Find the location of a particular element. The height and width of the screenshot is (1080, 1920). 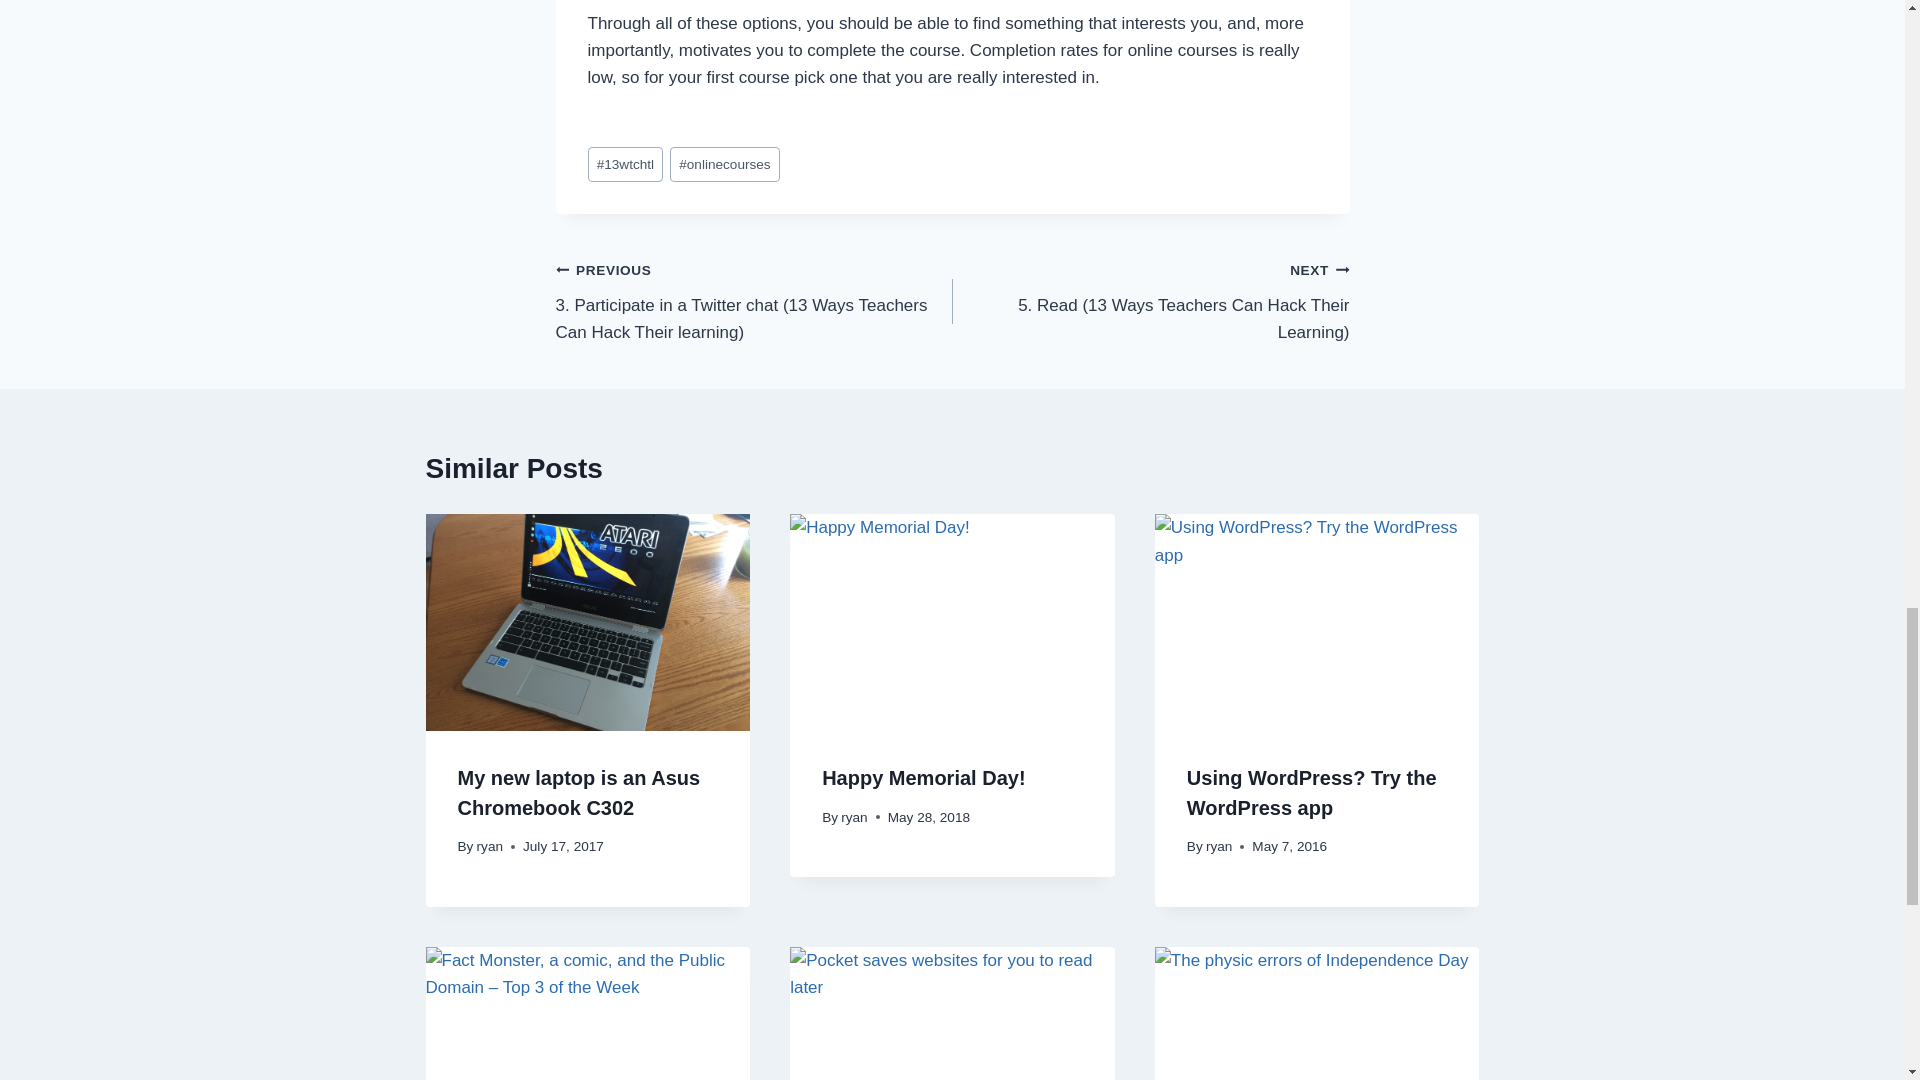

My new laptop is an Asus Chromebook C302 is located at coordinates (579, 792).